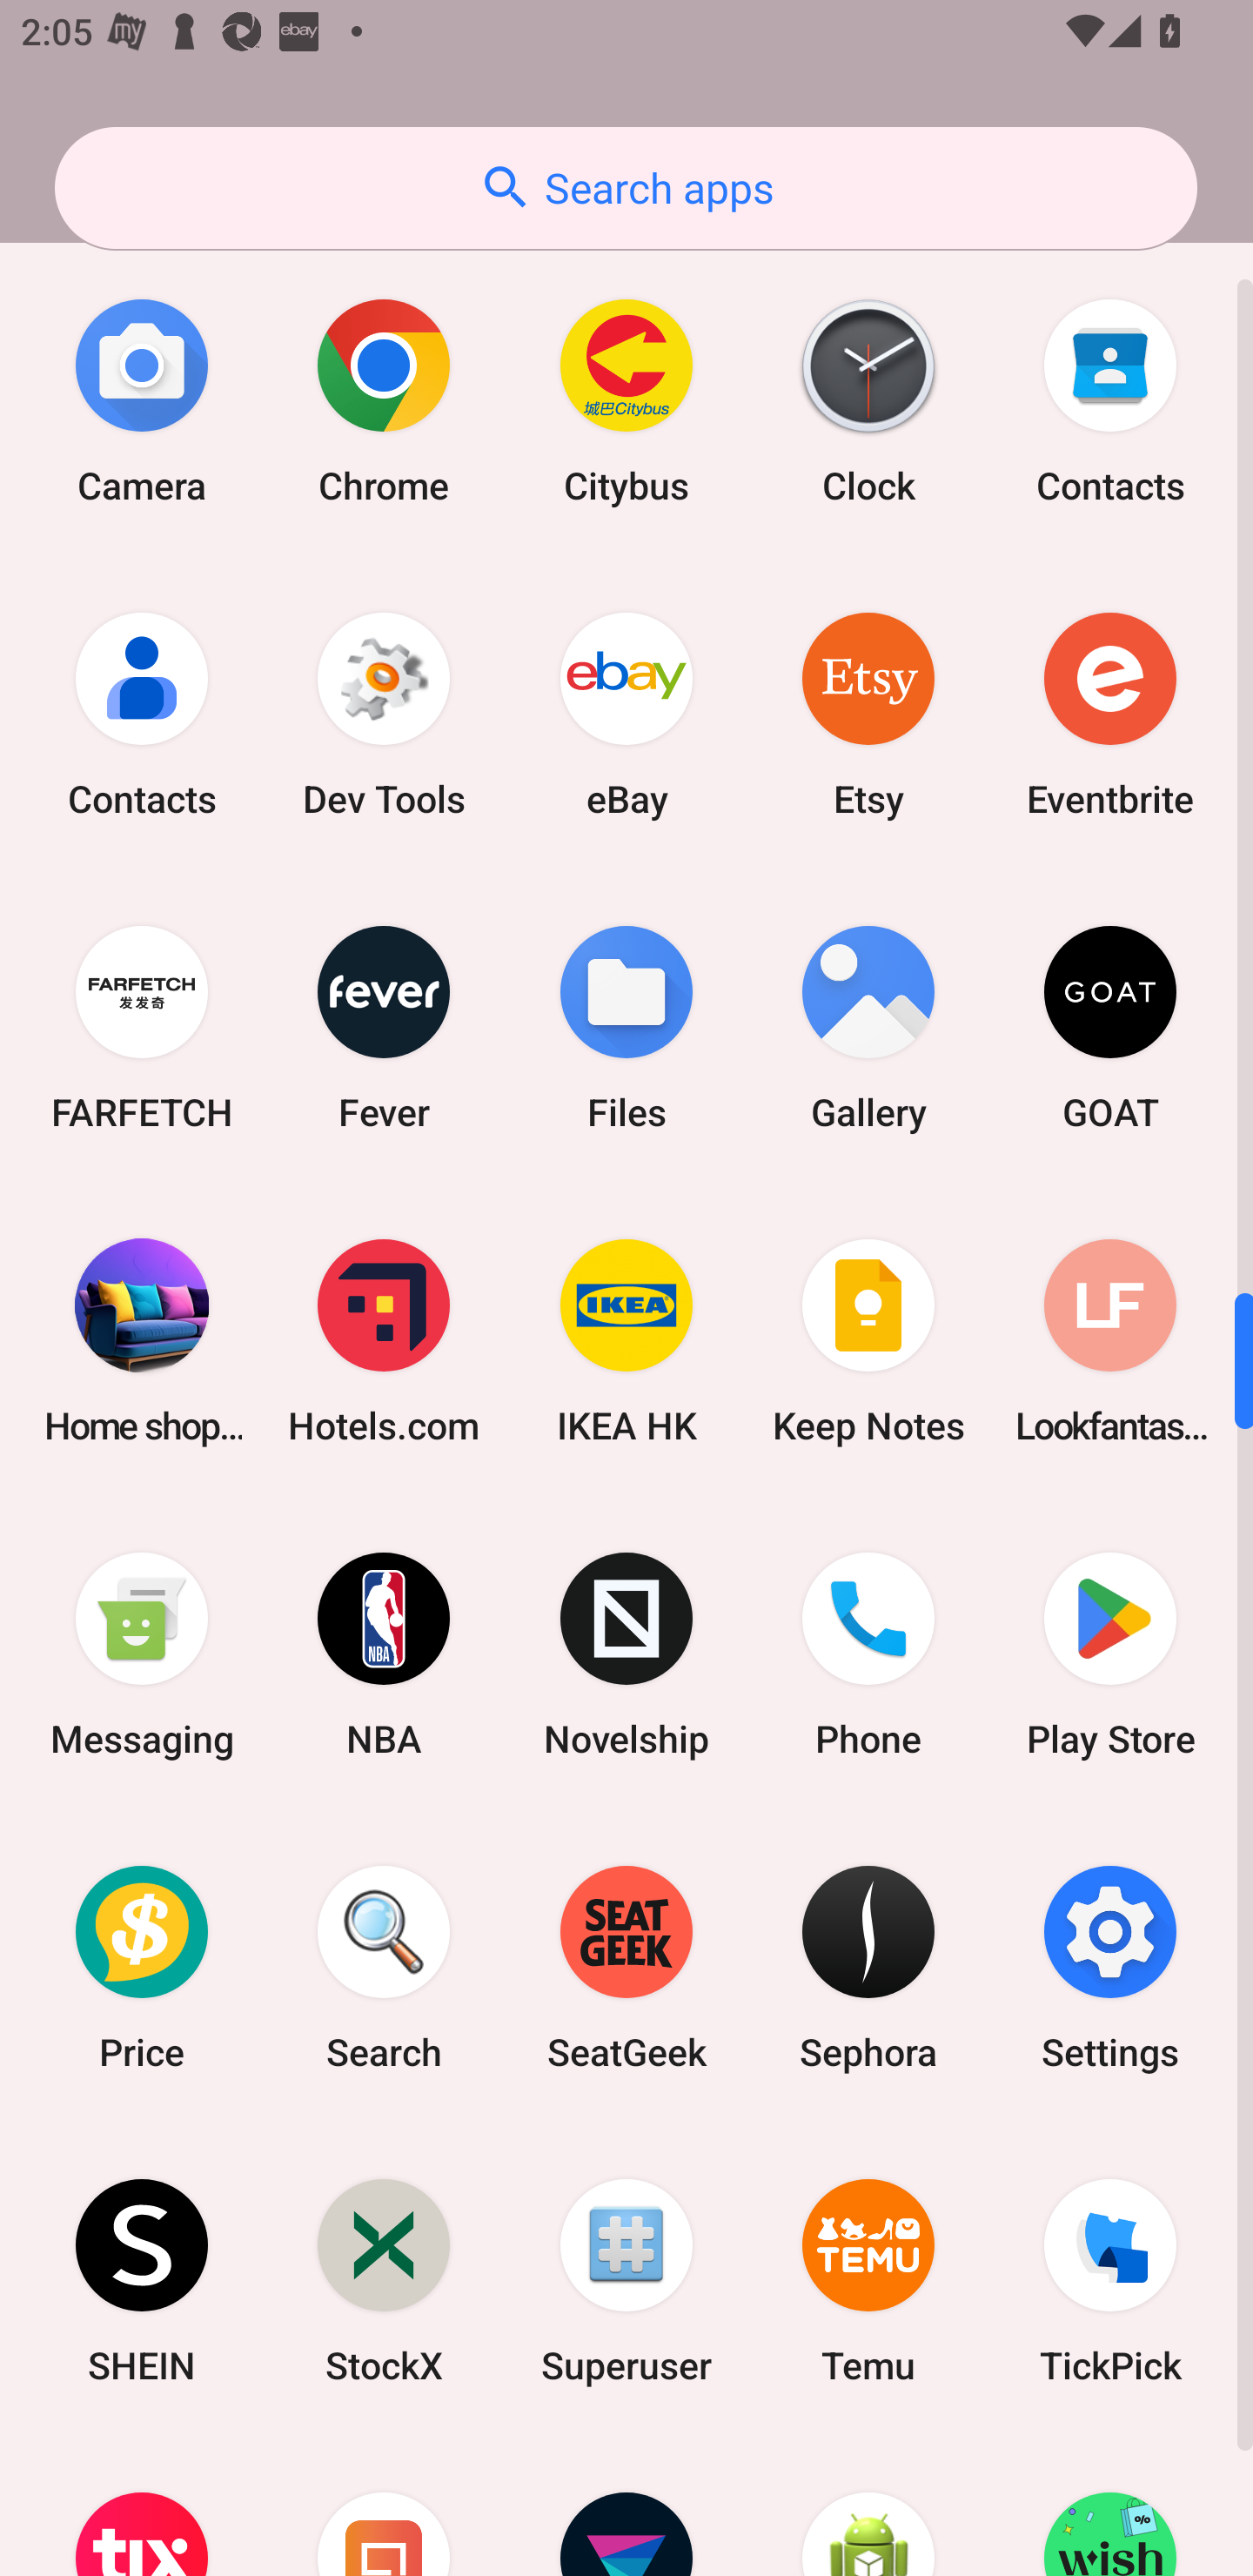  What do you see at coordinates (626, 188) in the screenshot?
I see `  Search apps` at bounding box center [626, 188].